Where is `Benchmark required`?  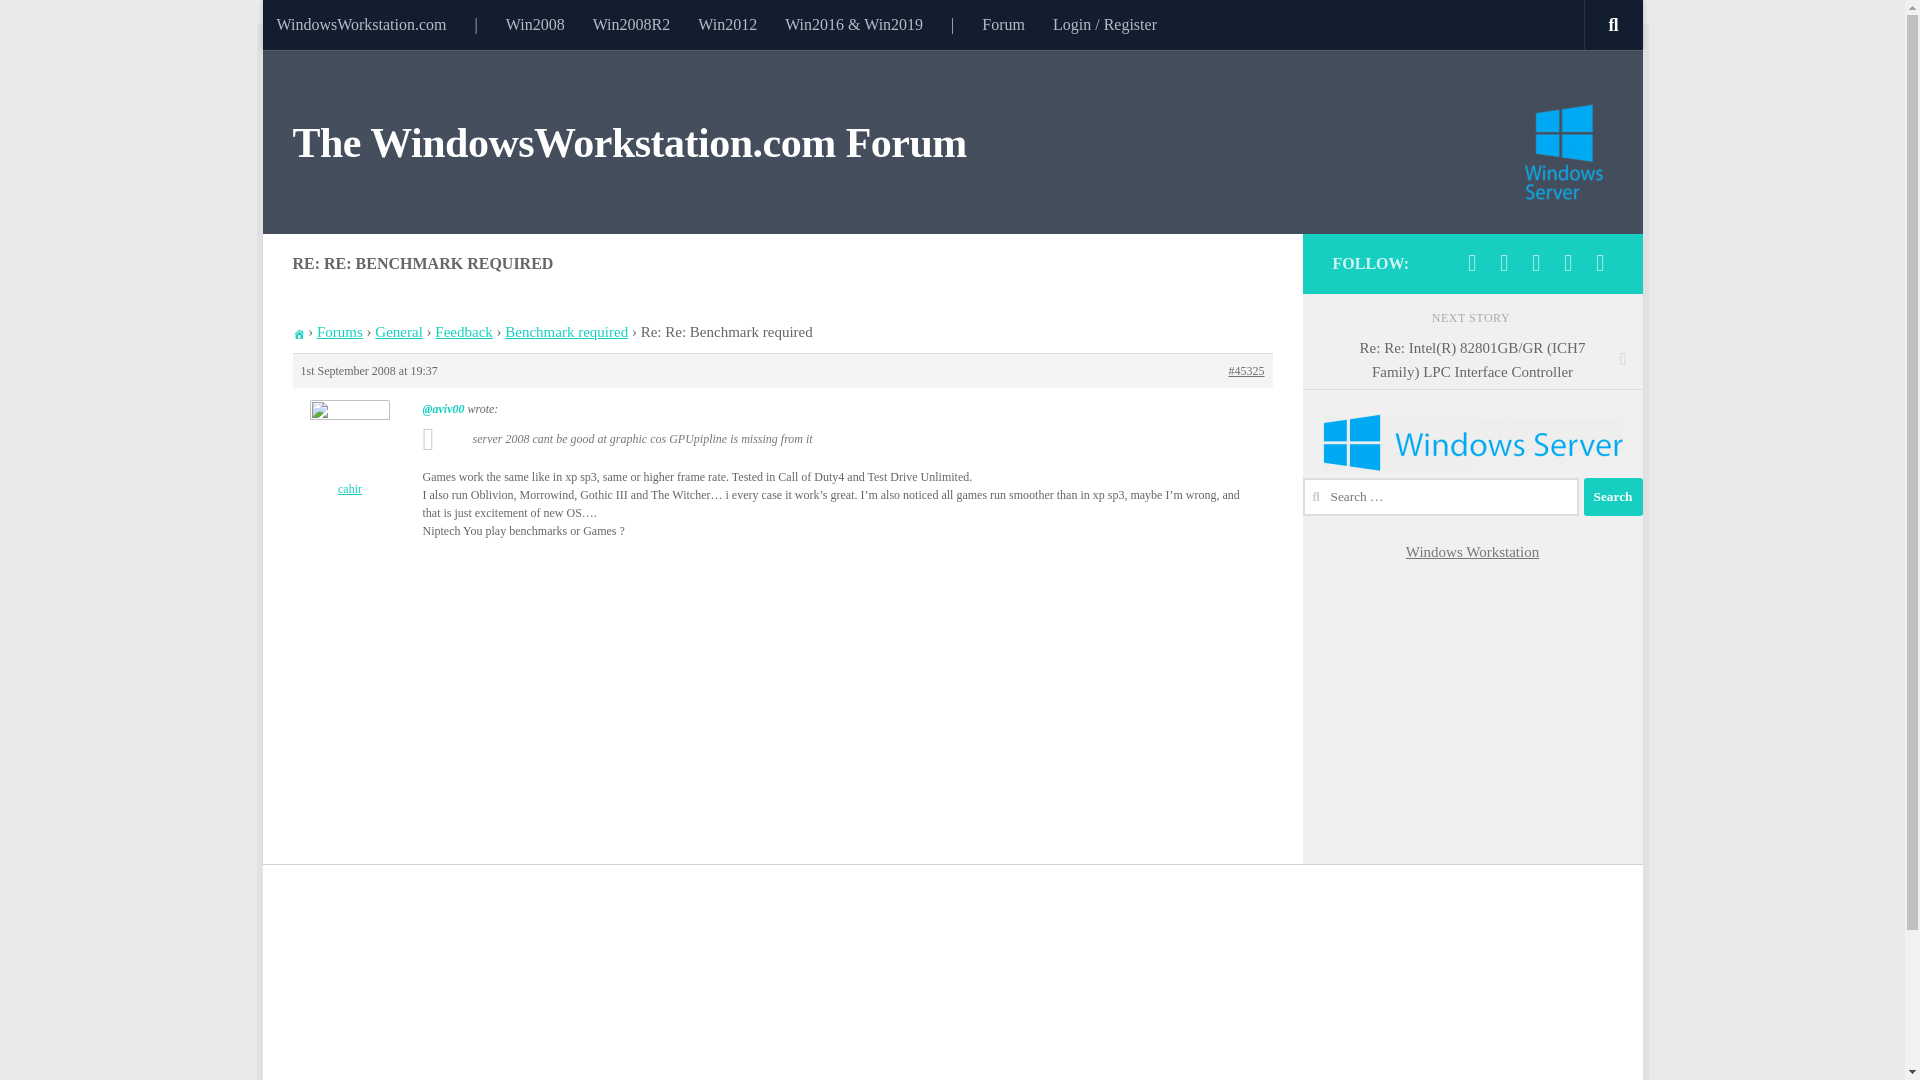 Benchmark required is located at coordinates (566, 332).